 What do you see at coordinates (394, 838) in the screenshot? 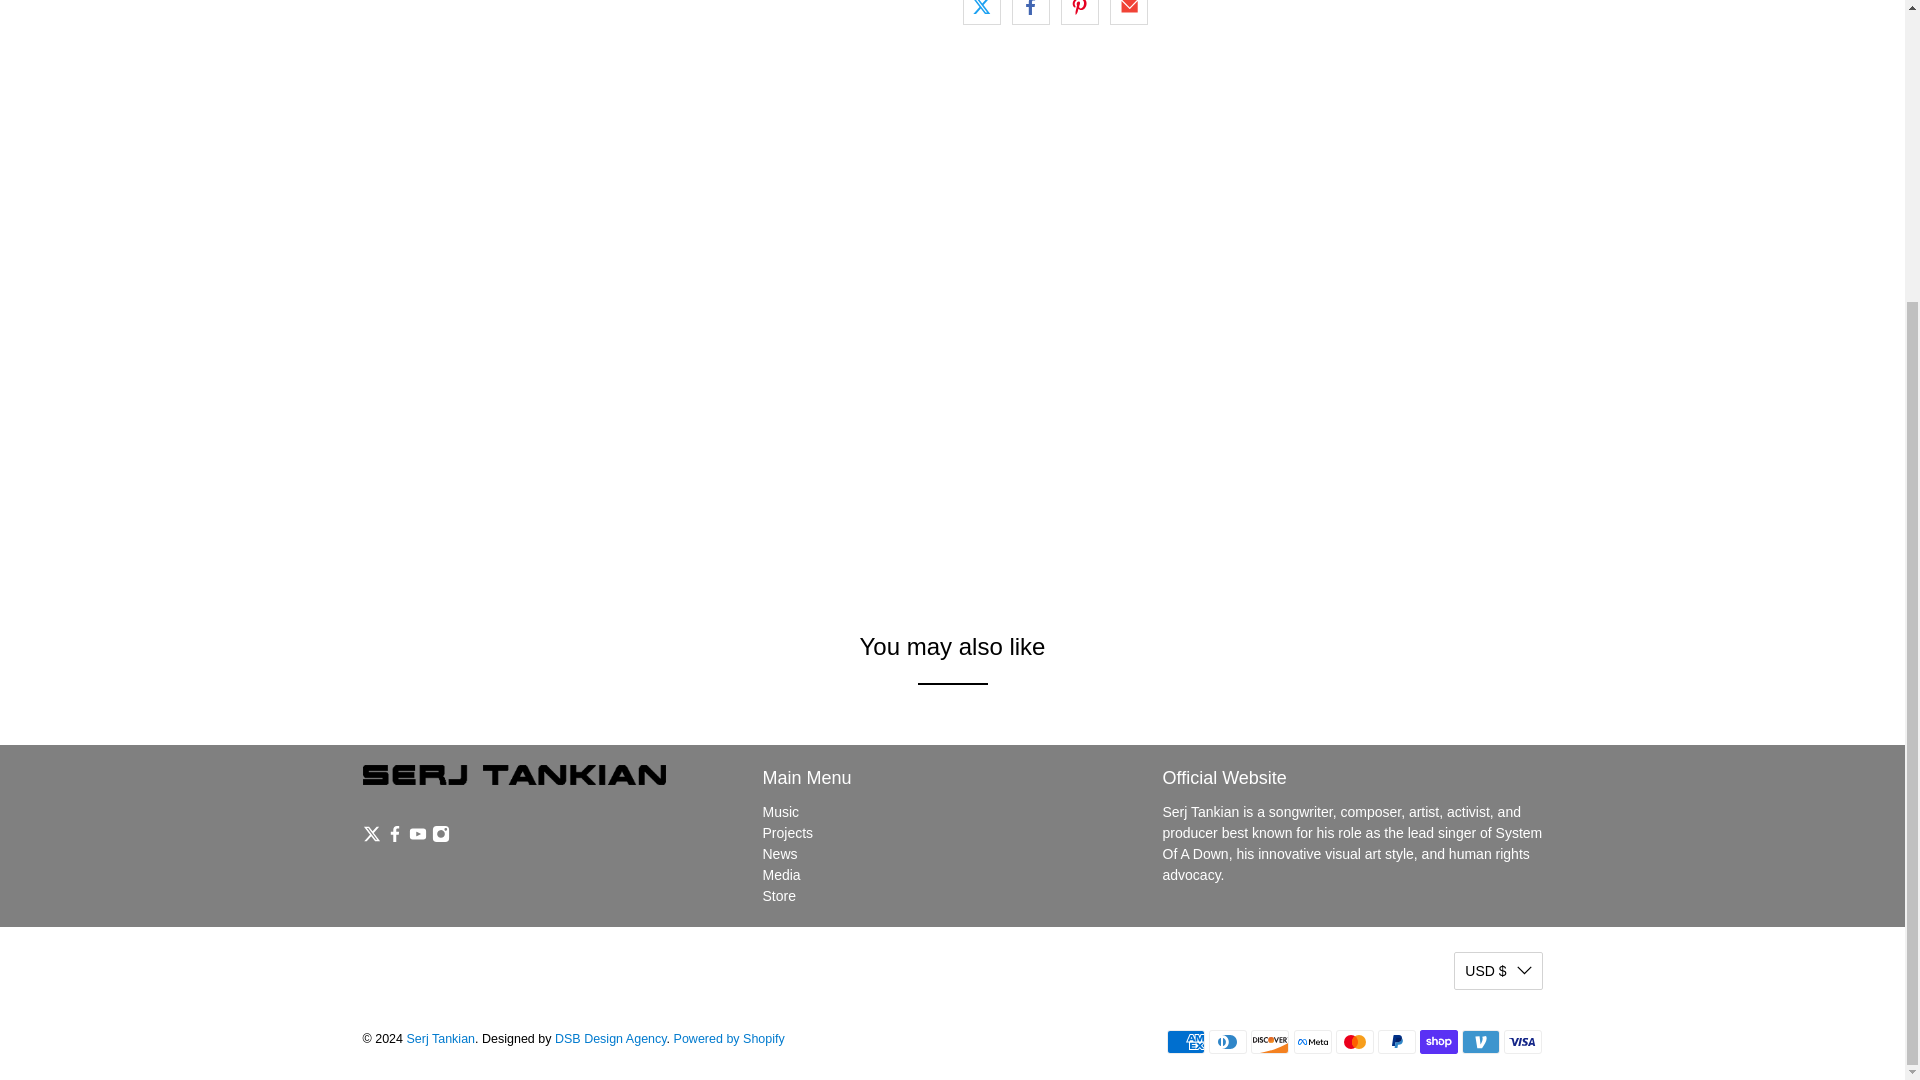
I see `Serj Tankian on Facebook` at bounding box center [394, 838].